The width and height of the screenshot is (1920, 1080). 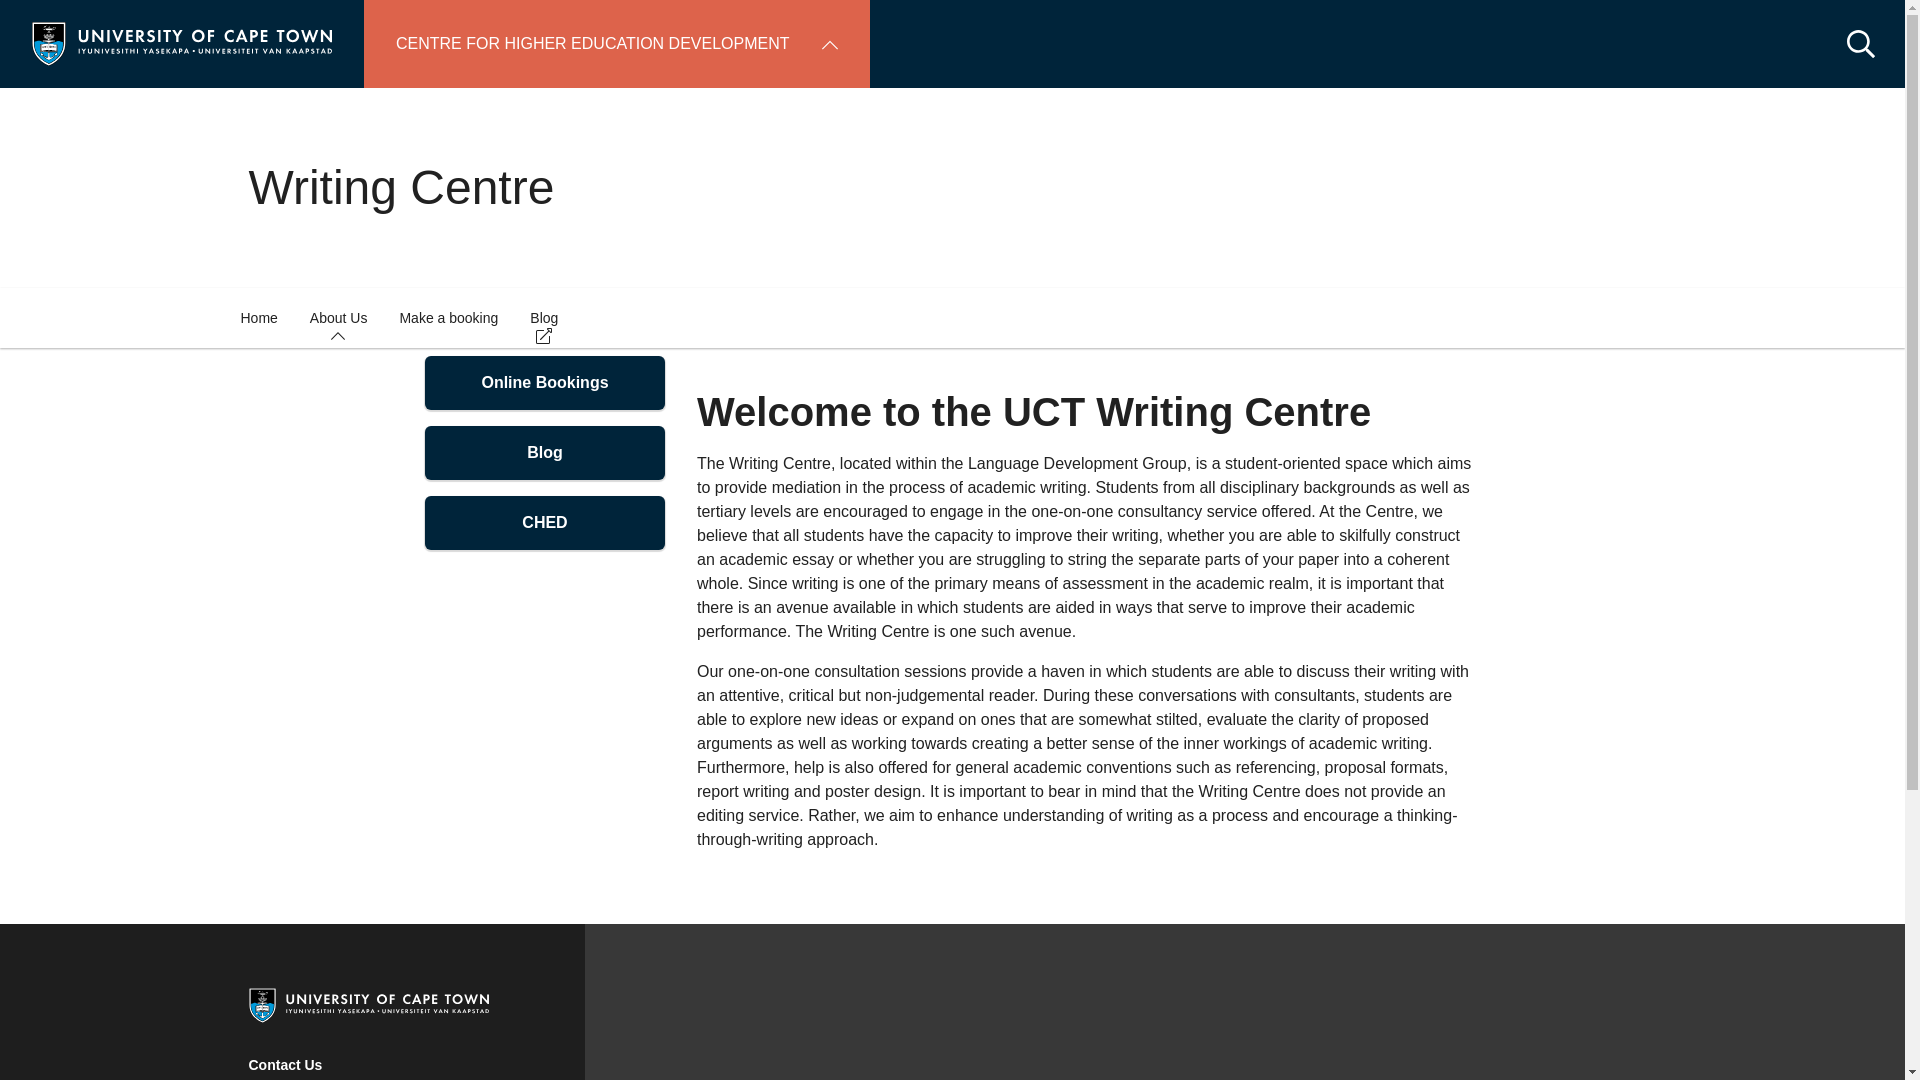 I want to click on Make a booking, so click(x=448, y=318).